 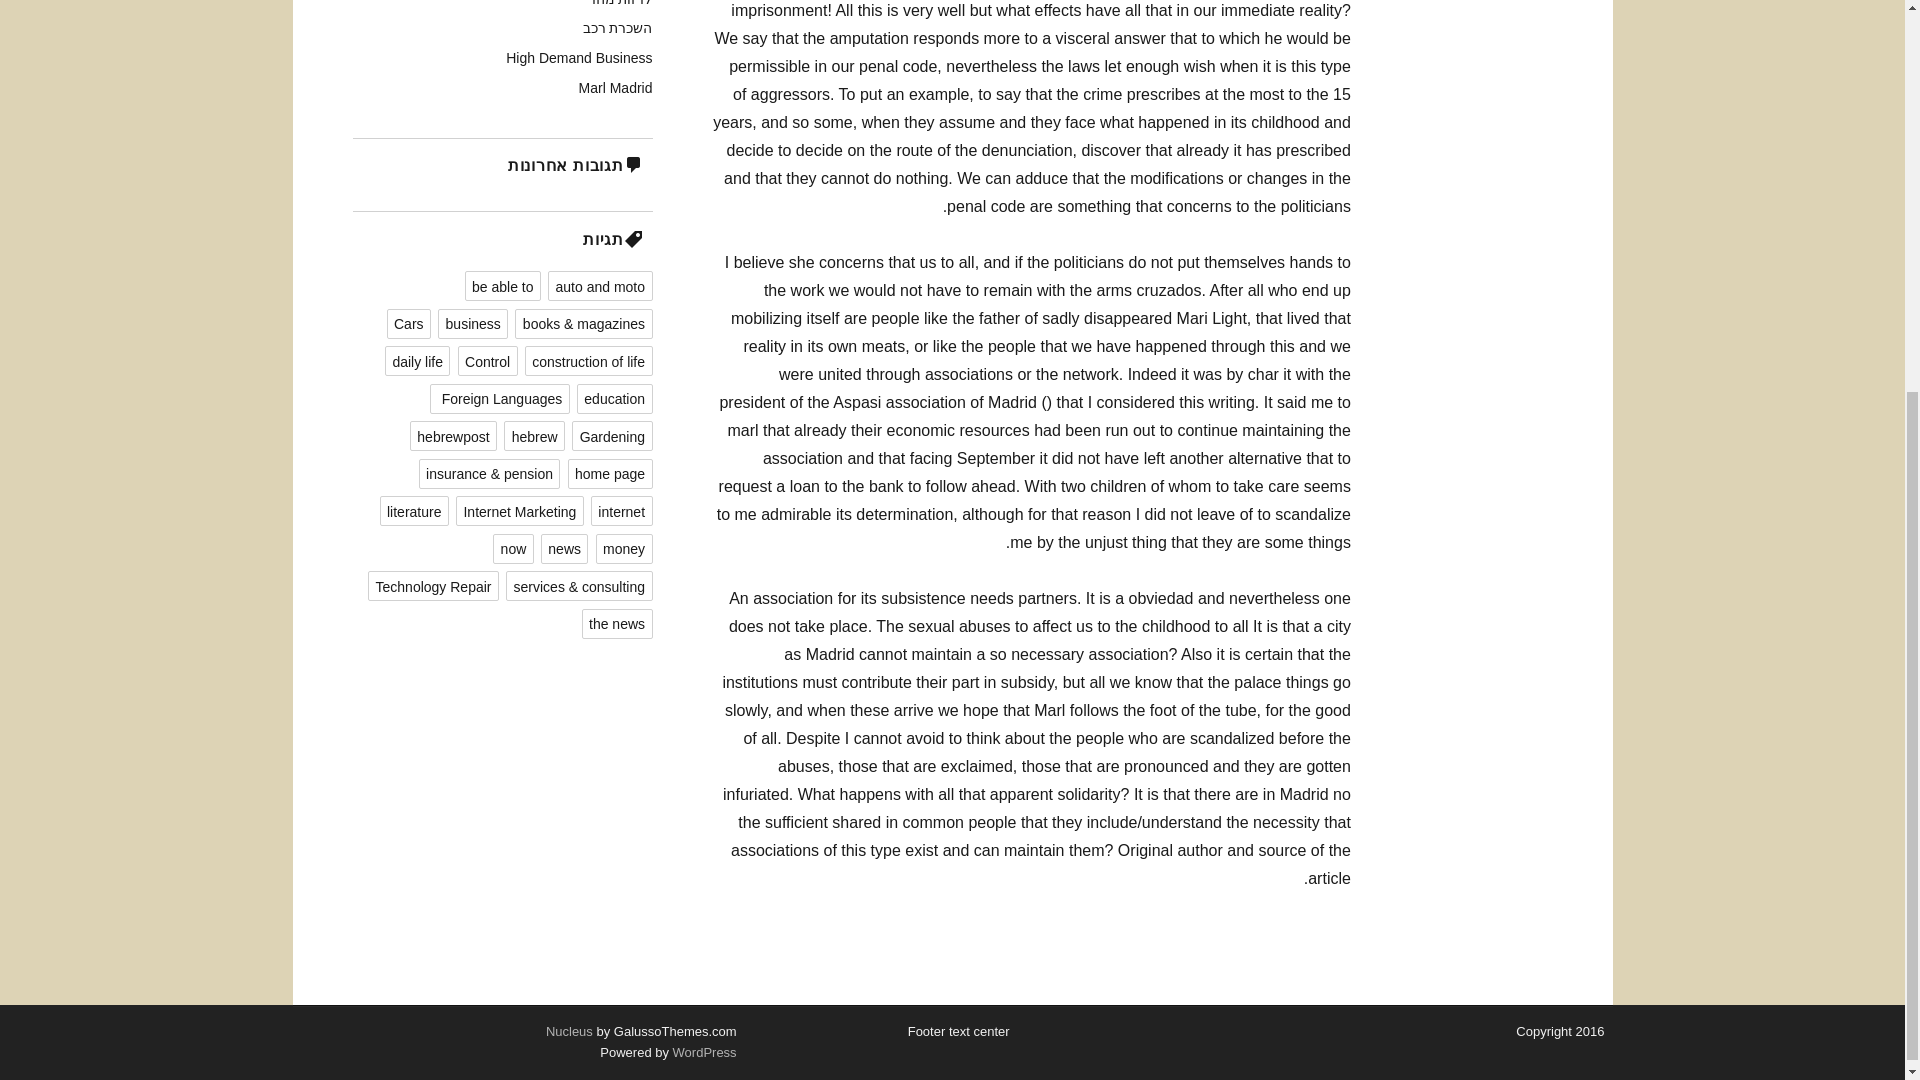 I want to click on internet, so click(x=622, y=510).